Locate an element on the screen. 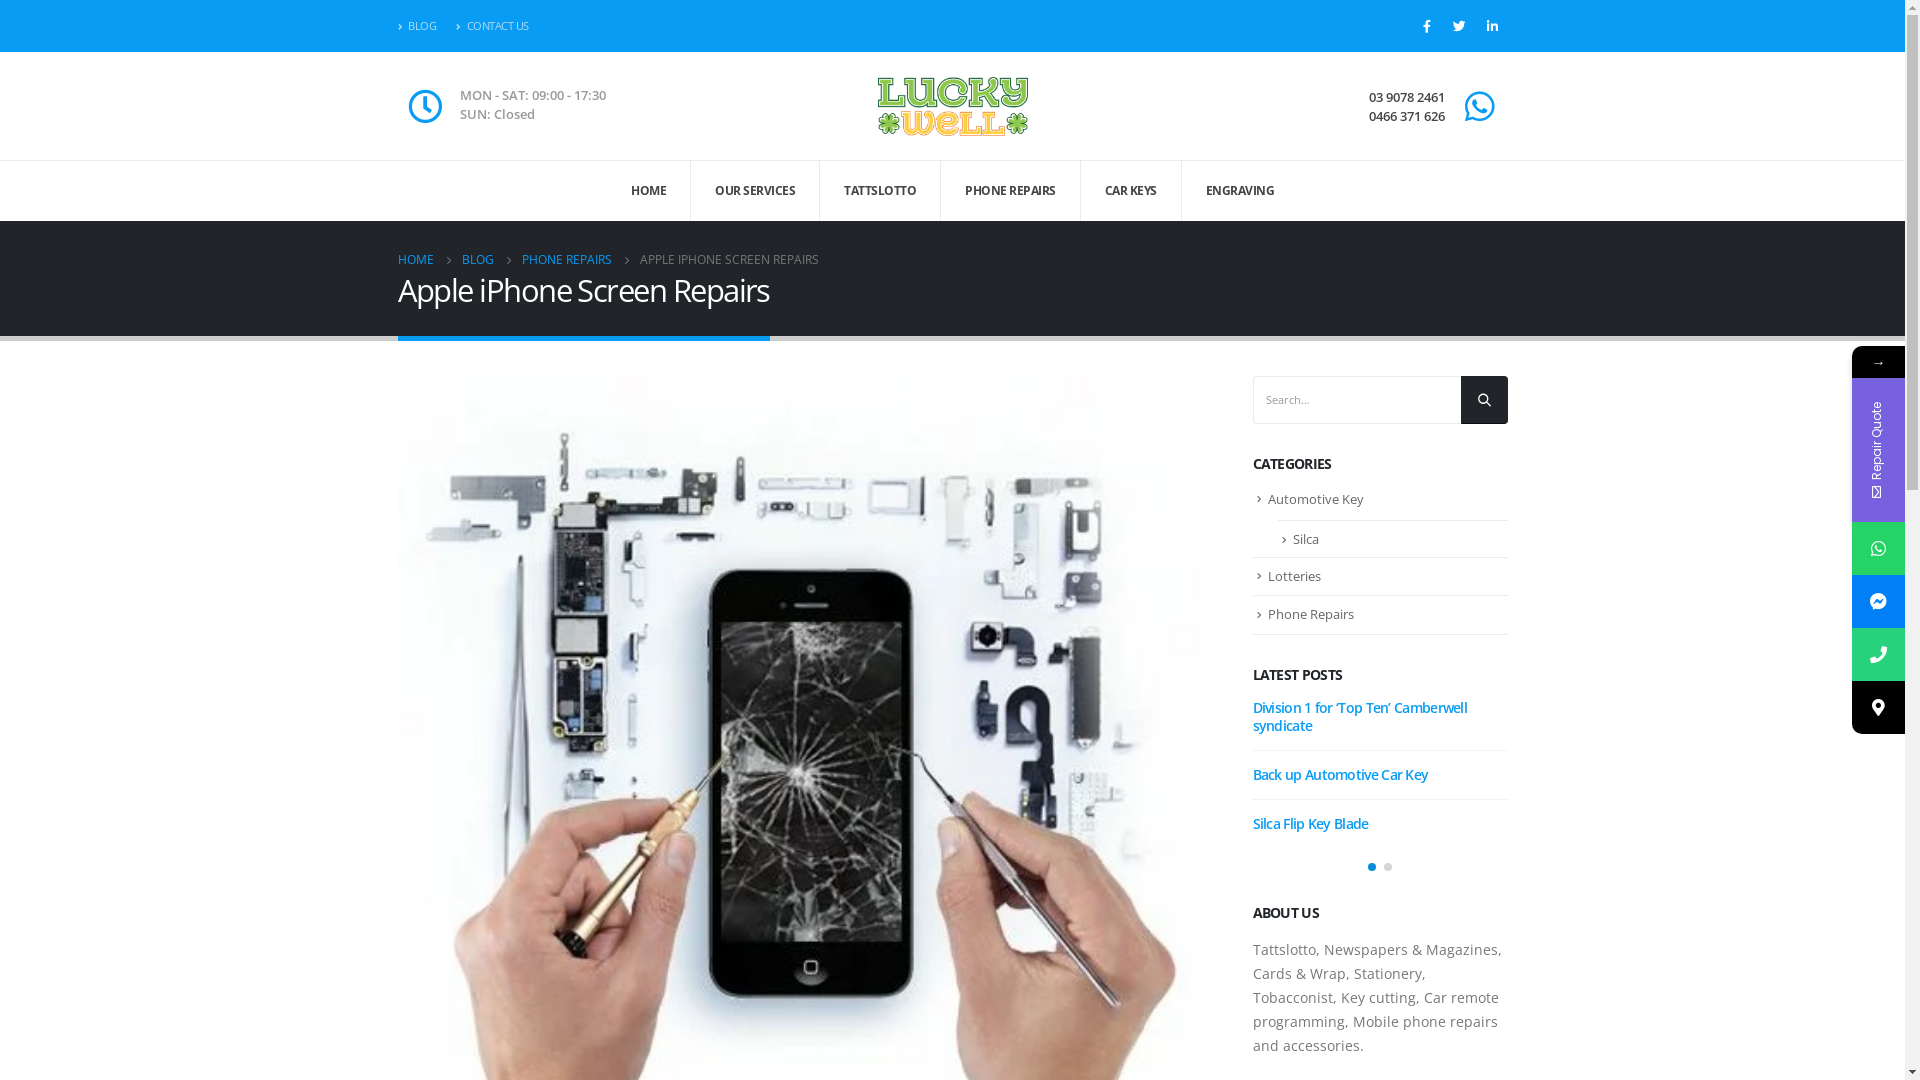  TATTSLOTTO is located at coordinates (880, 191).